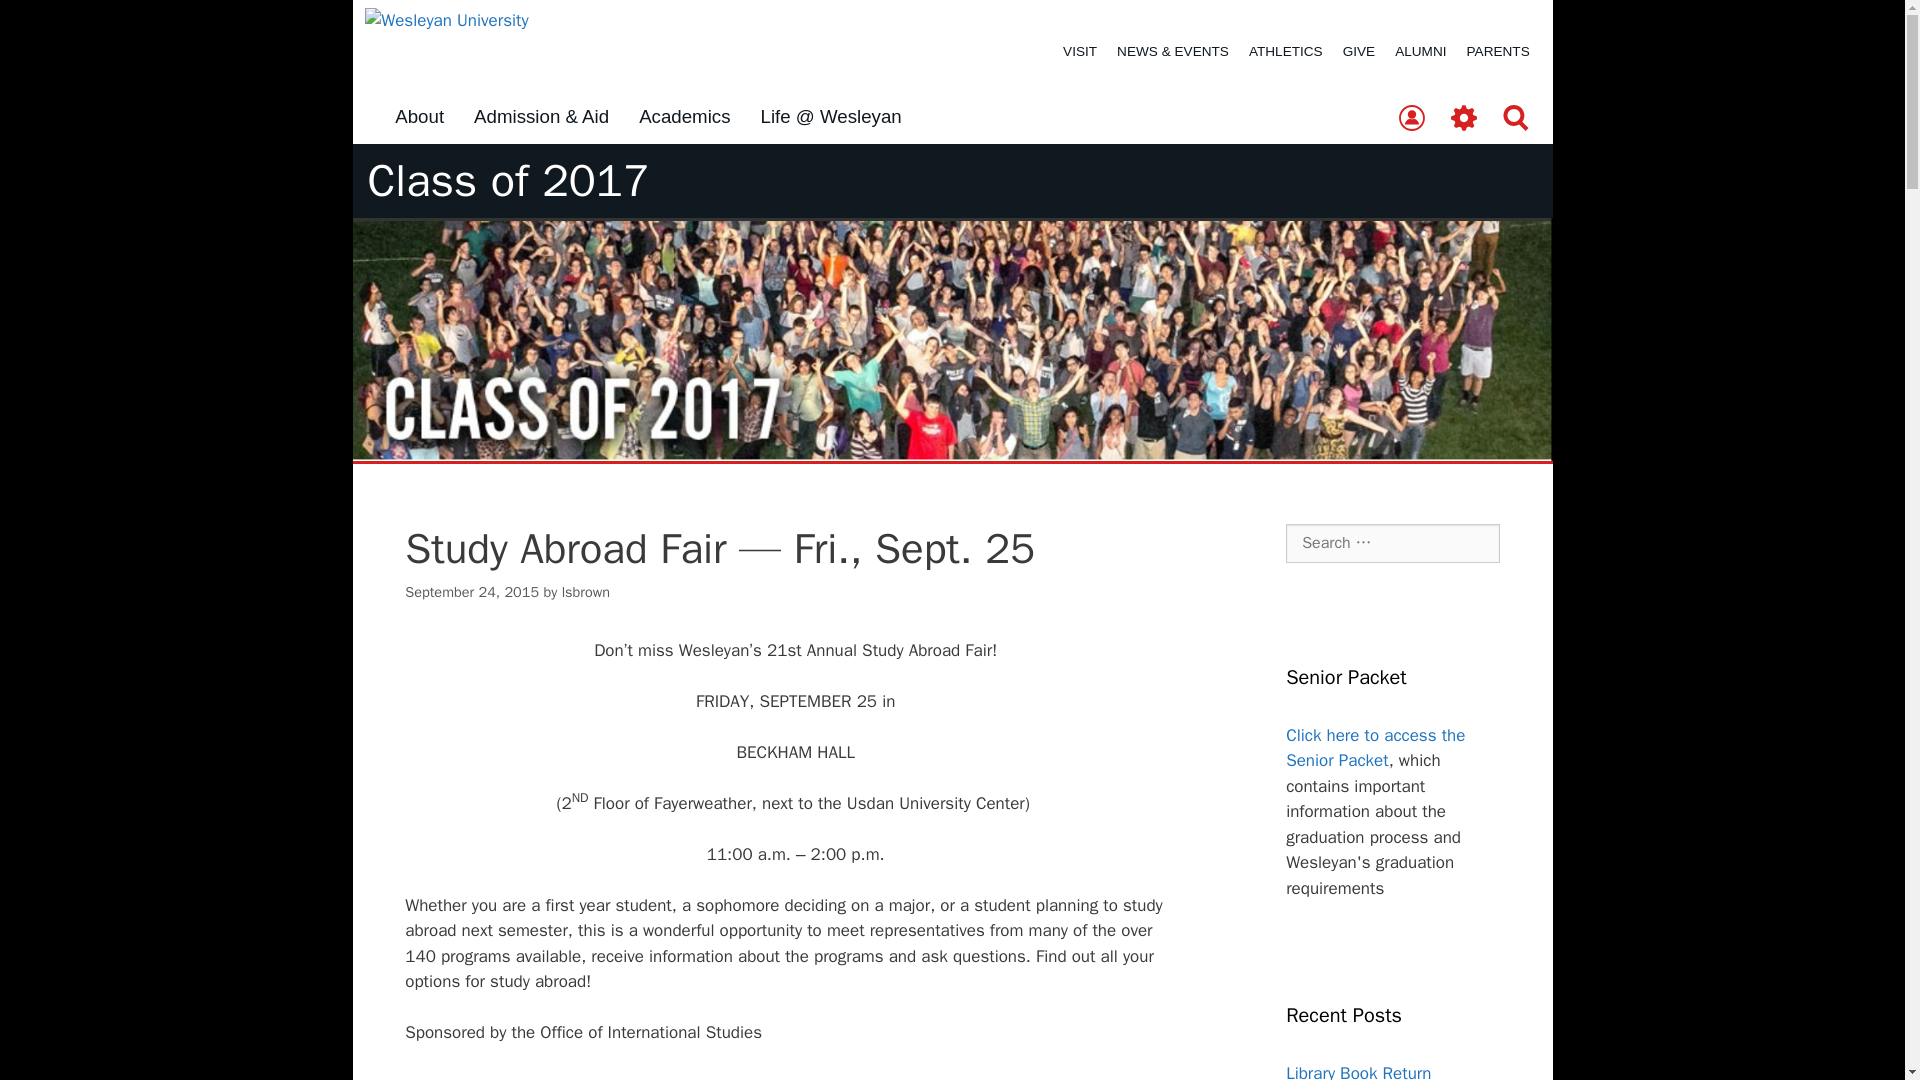 The width and height of the screenshot is (1920, 1080). Describe the element at coordinates (1420, 51) in the screenshot. I see `ALUMNI` at that location.